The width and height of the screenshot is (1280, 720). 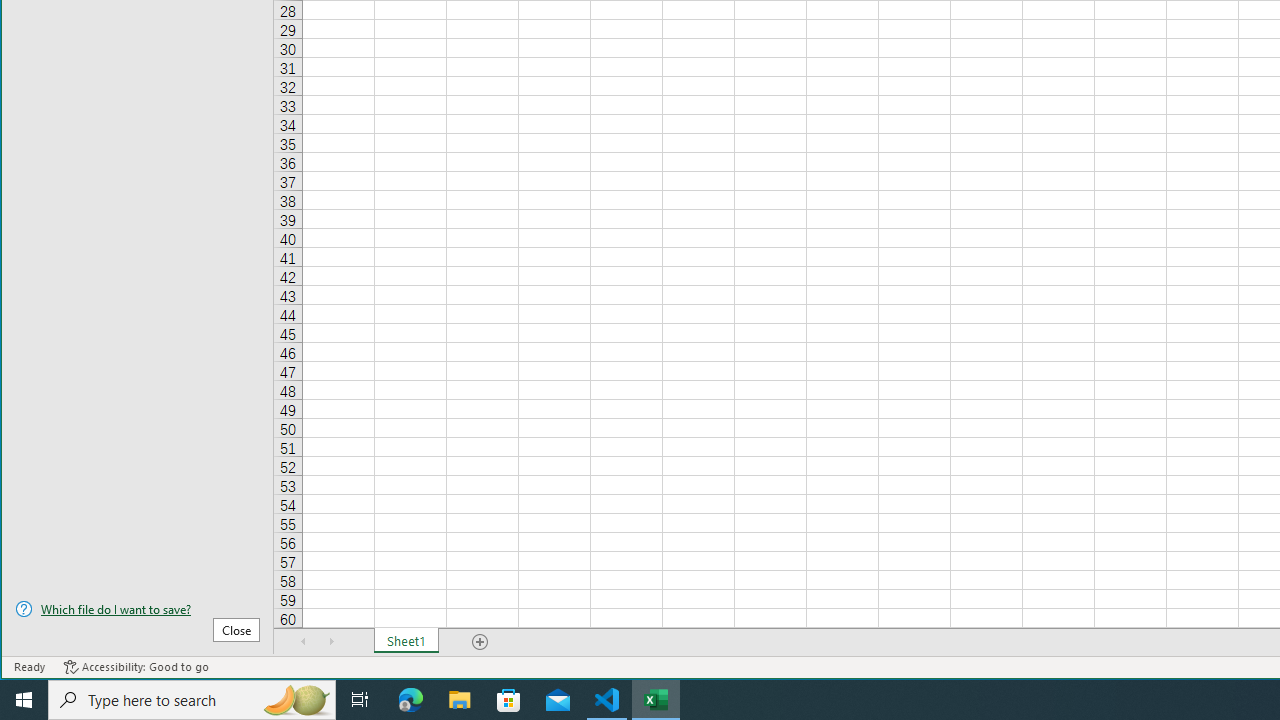 What do you see at coordinates (509, 700) in the screenshot?
I see `Microsoft Store` at bounding box center [509, 700].